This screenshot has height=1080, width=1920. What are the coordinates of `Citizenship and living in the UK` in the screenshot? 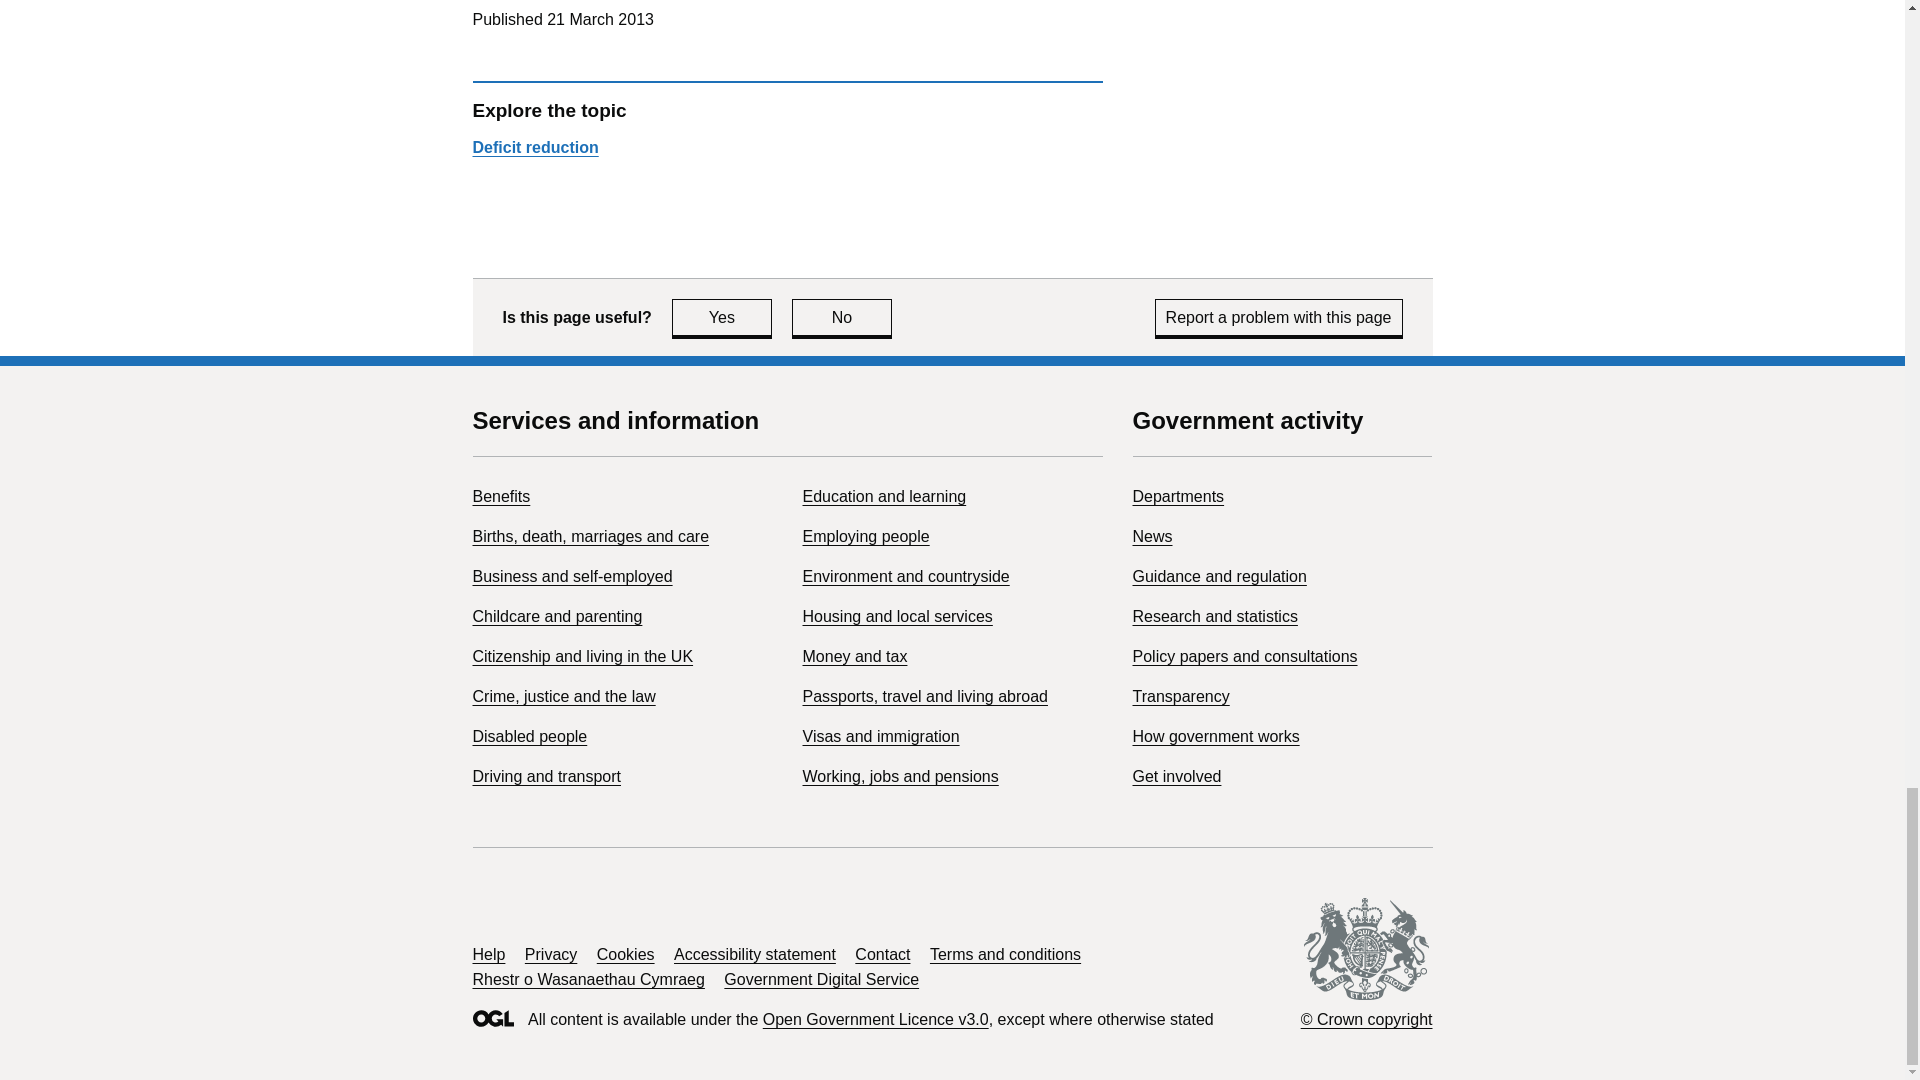 It's located at (582, 656).